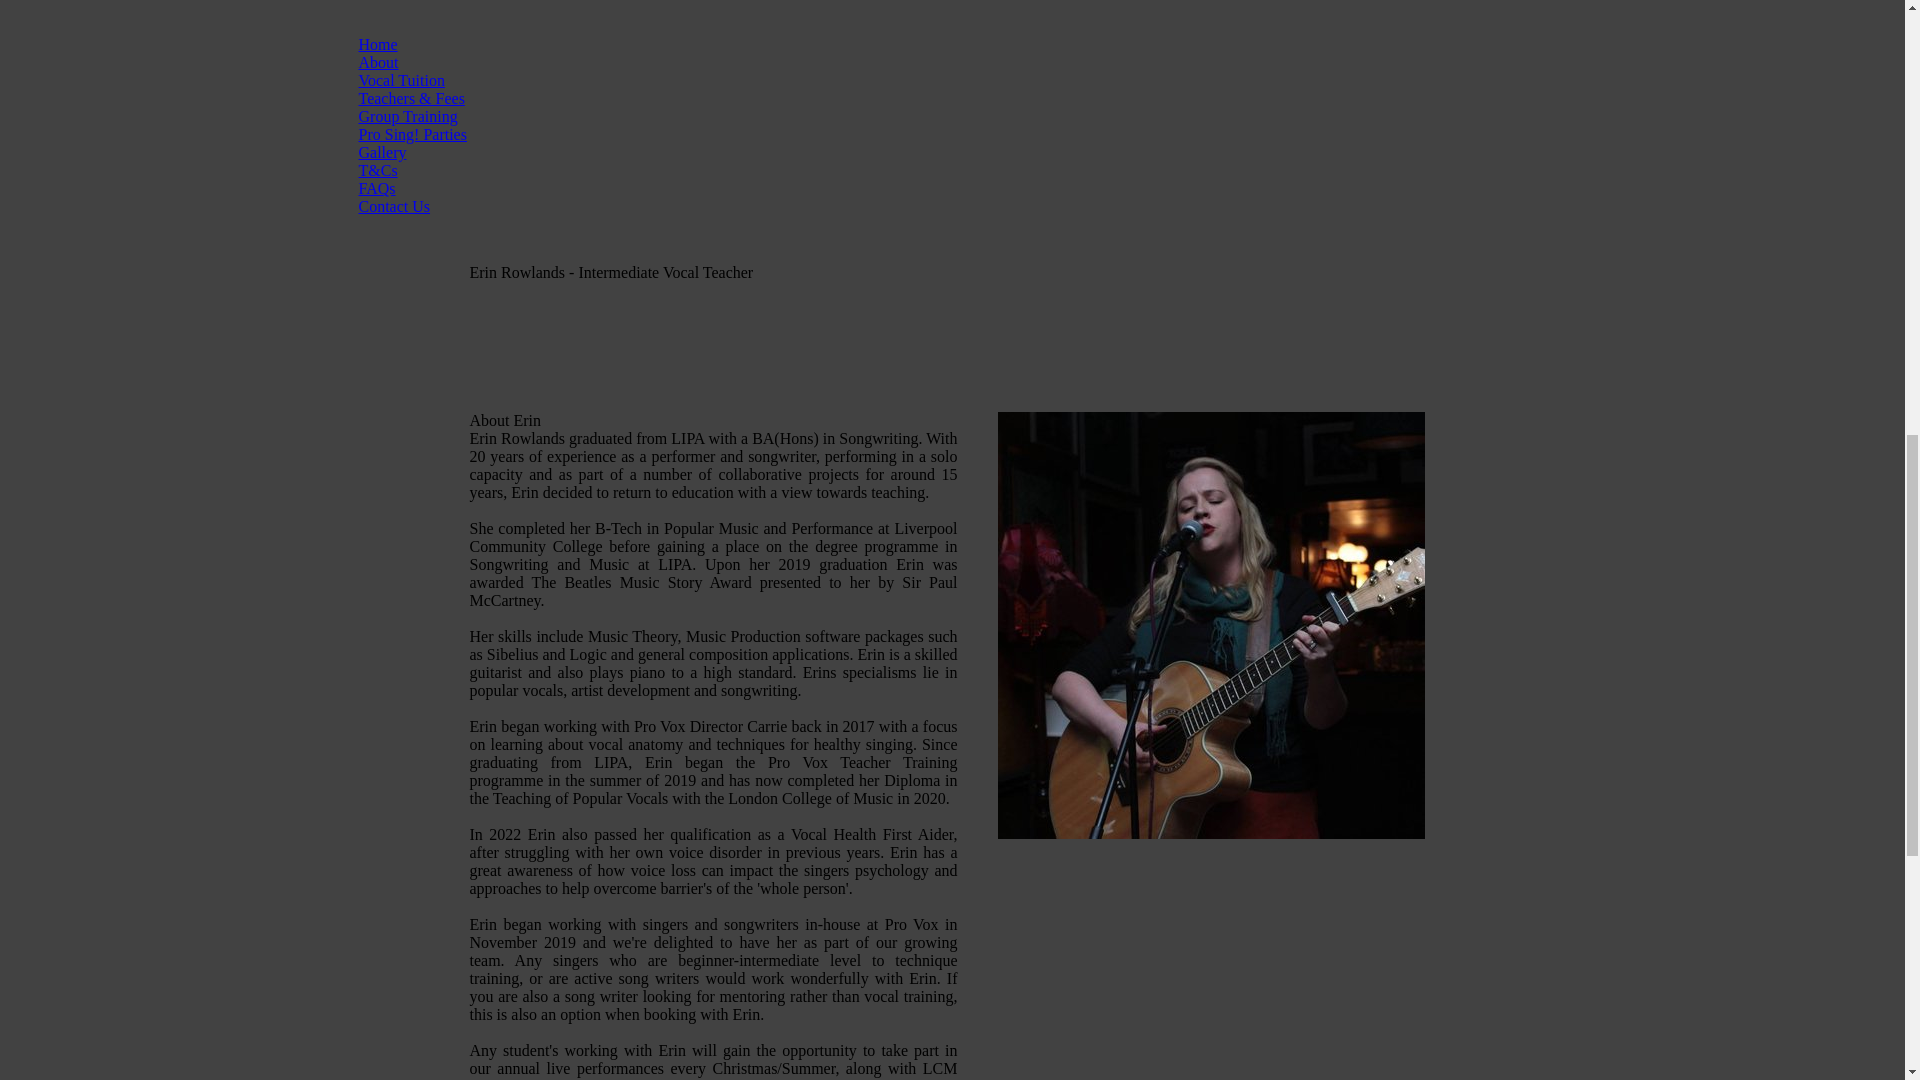 Image resolution: width=1920 pixels, height=1080 pixels. I want to click on Group Training, so click(406, 116).